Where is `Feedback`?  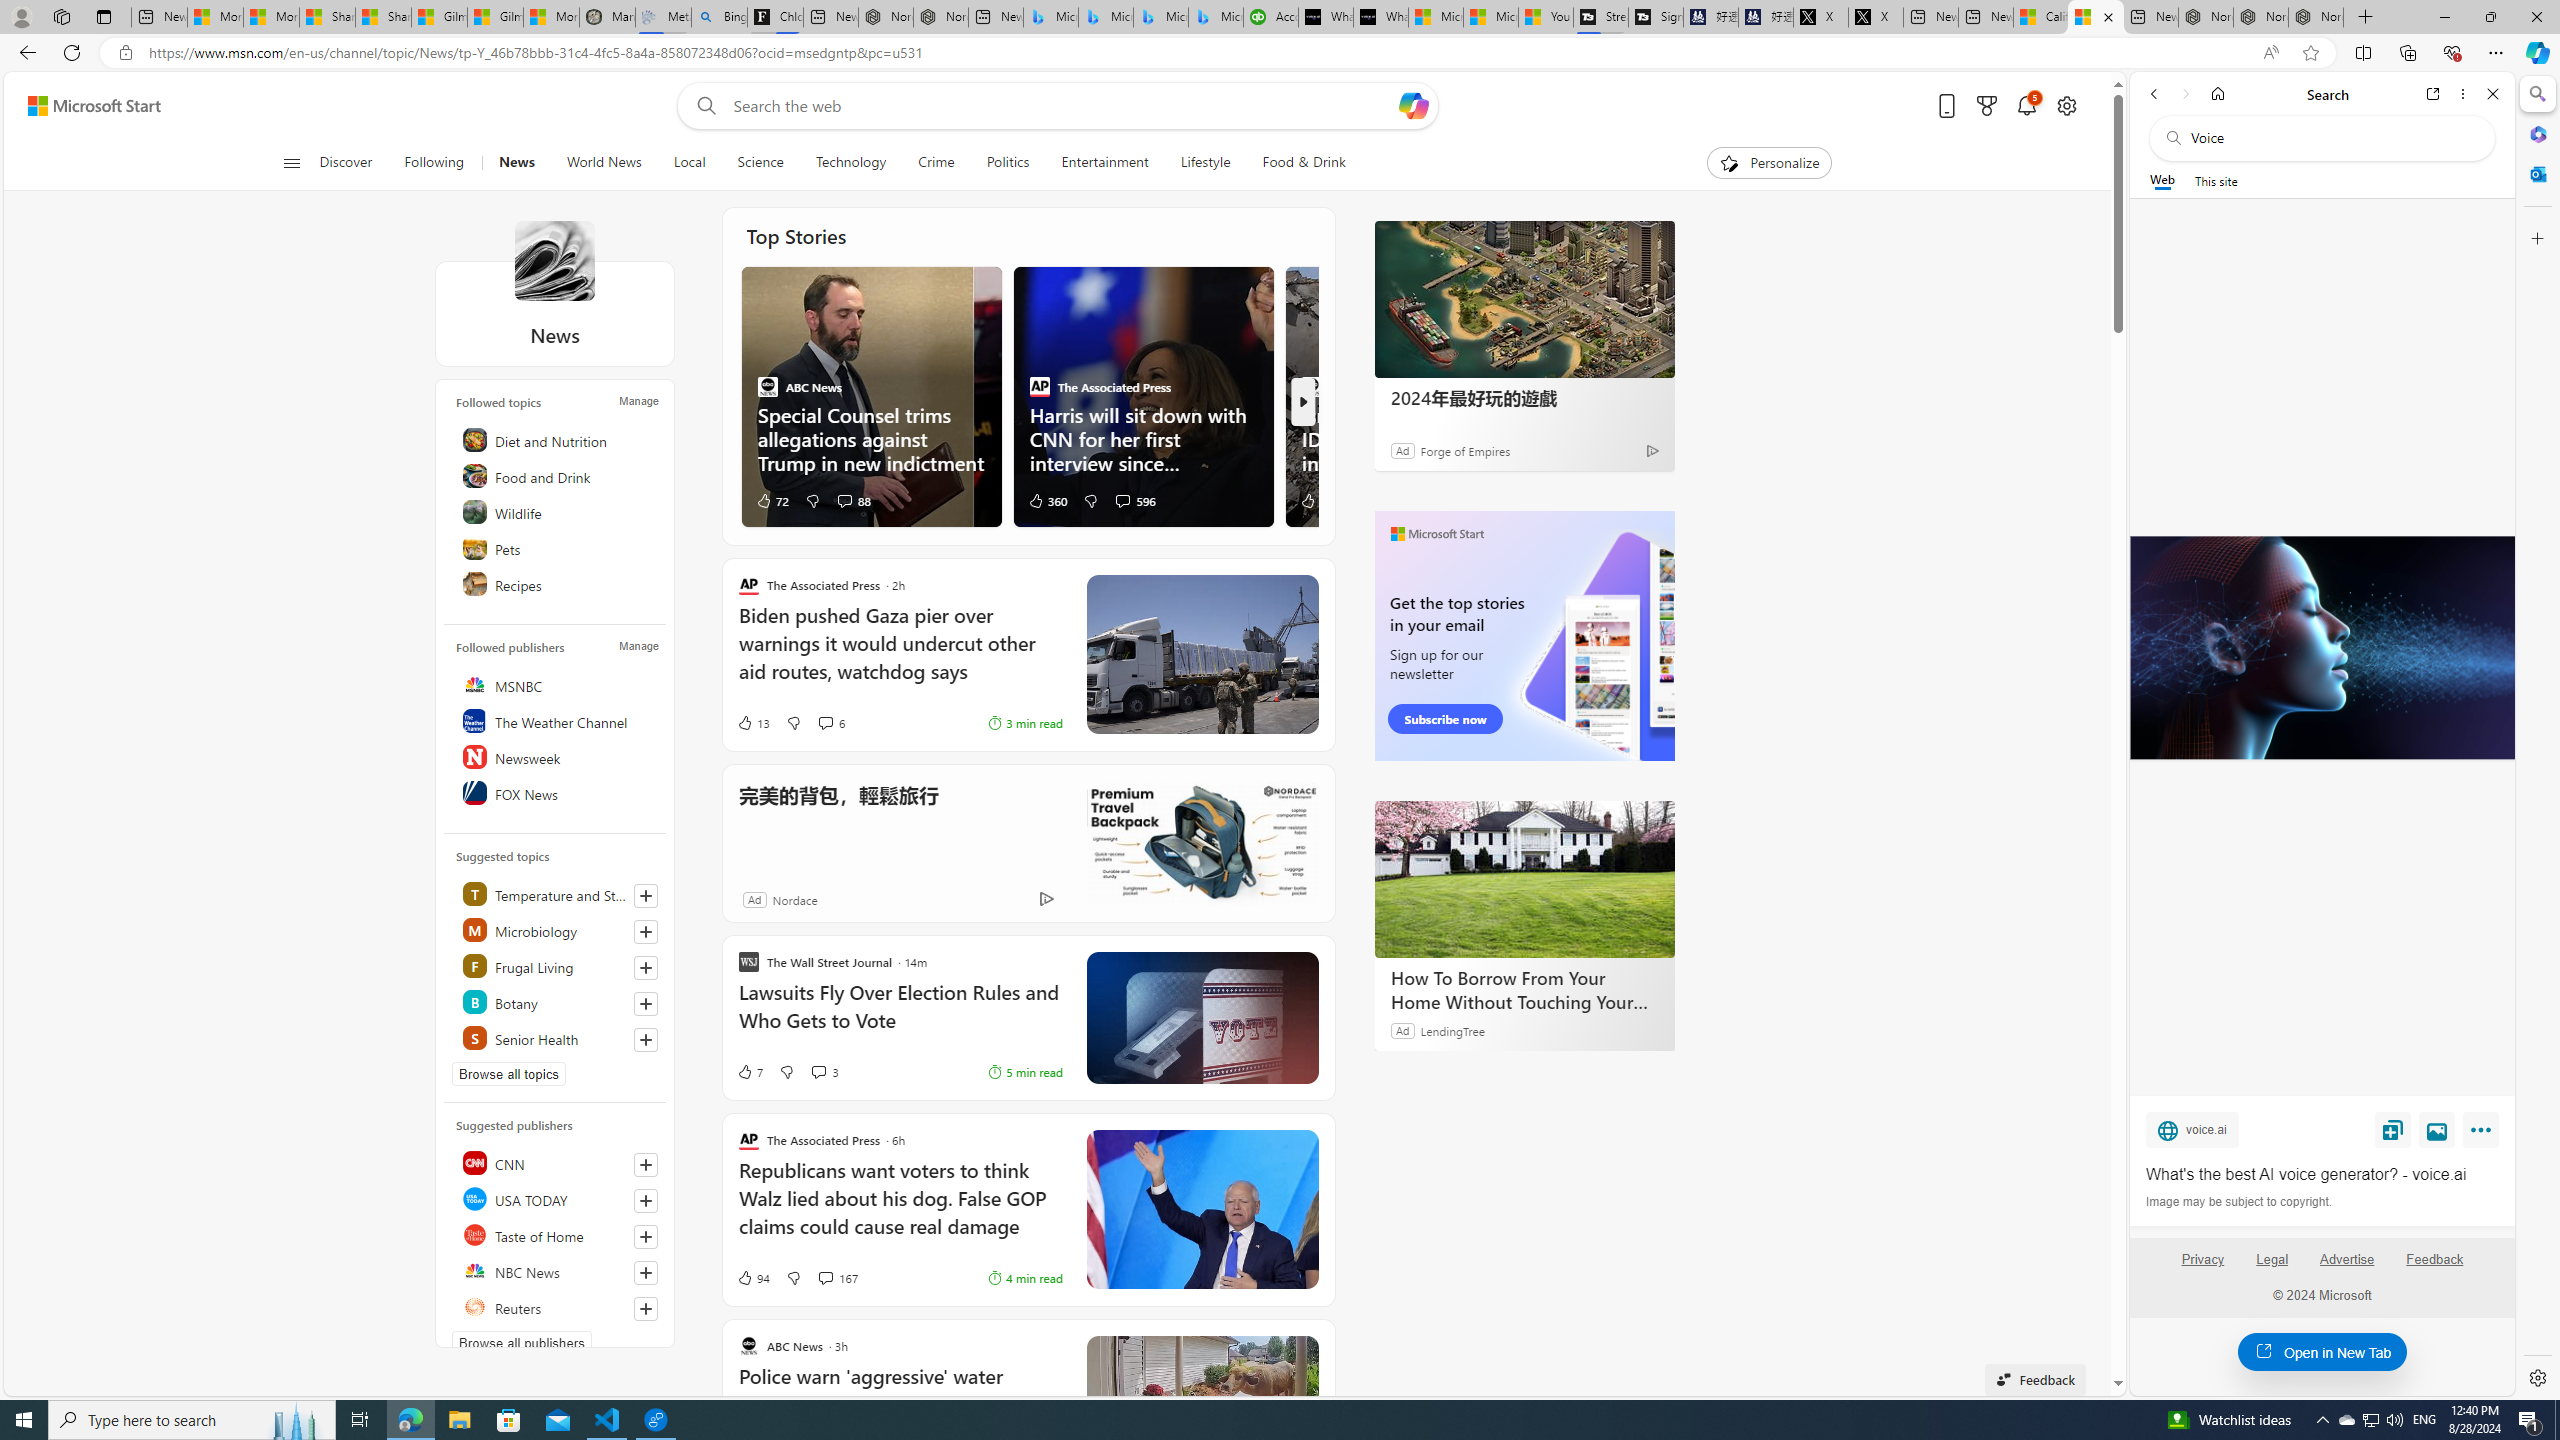 Feedback is located at coordinates (2436, 1267).